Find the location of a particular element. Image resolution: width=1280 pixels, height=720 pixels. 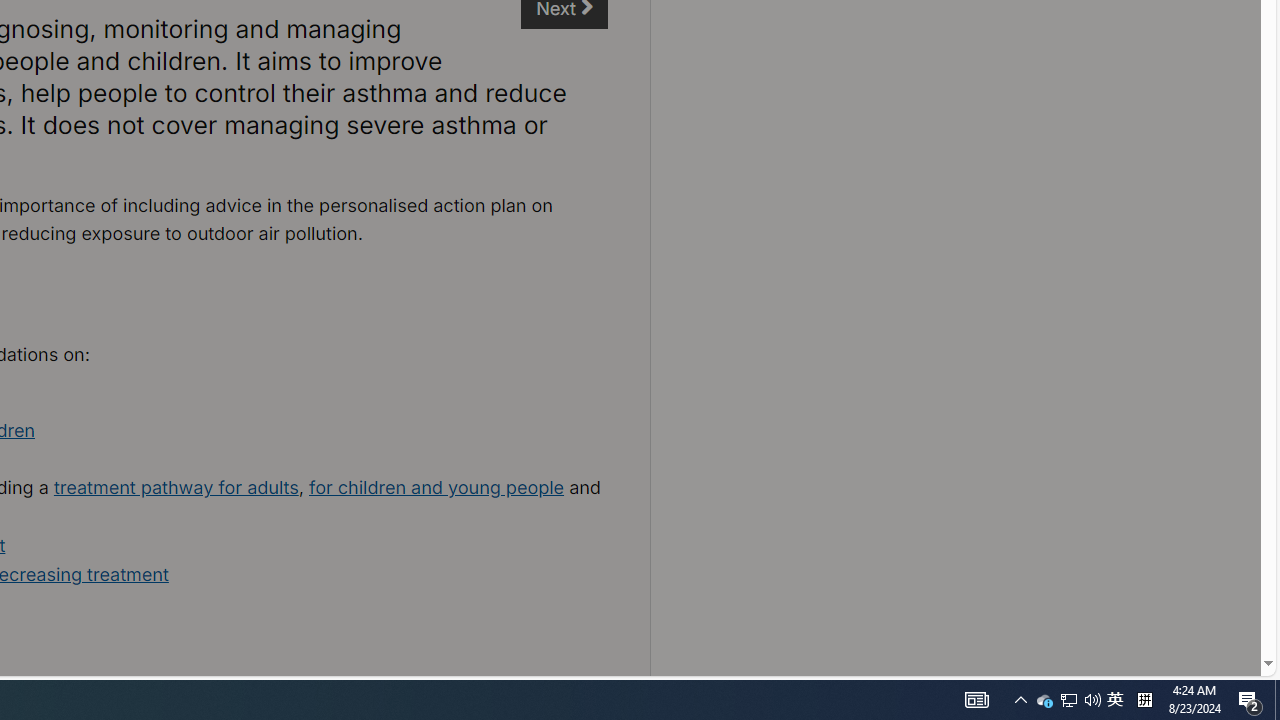

treatment pathway for adults is located at coordinates (176, 487).